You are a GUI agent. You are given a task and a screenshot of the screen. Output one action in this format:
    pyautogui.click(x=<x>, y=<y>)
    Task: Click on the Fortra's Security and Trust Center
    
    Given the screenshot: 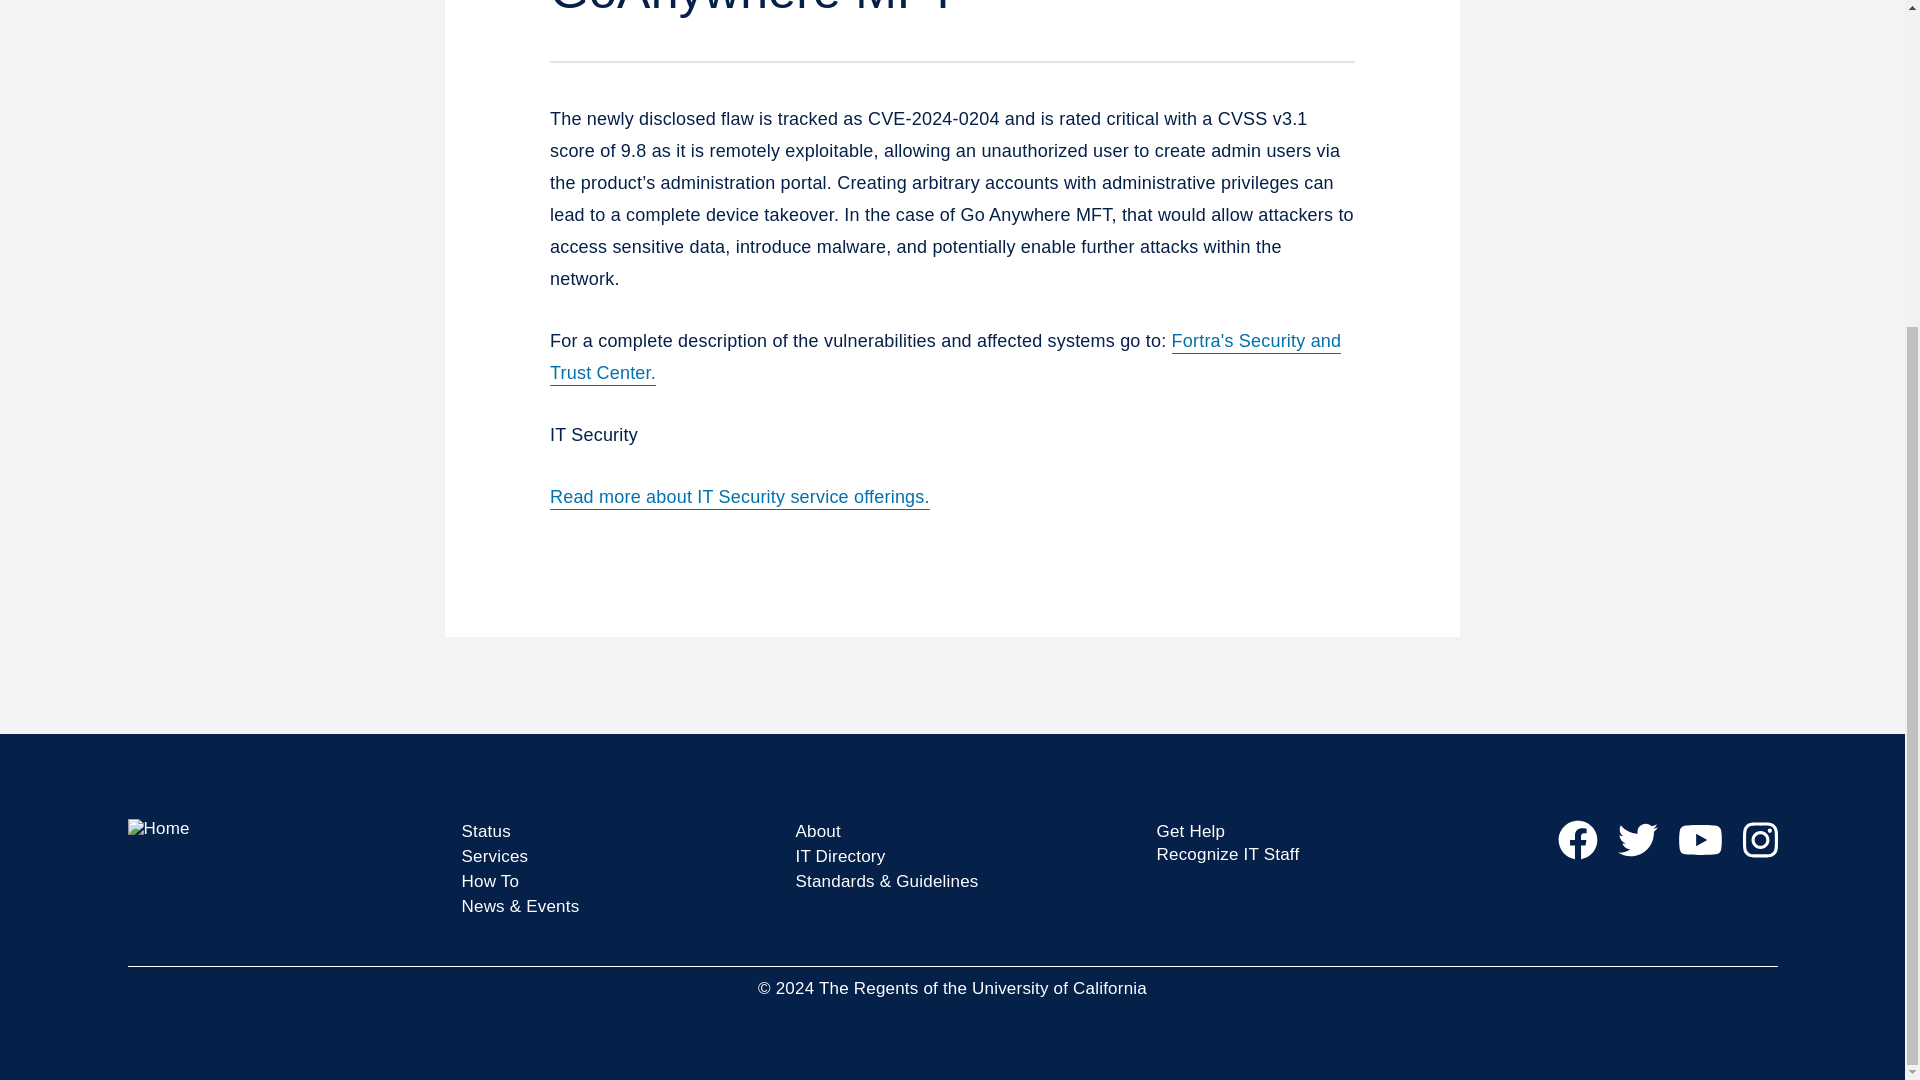 What is the action you would take?
    pyautogui.click(x=944, y=357)
    